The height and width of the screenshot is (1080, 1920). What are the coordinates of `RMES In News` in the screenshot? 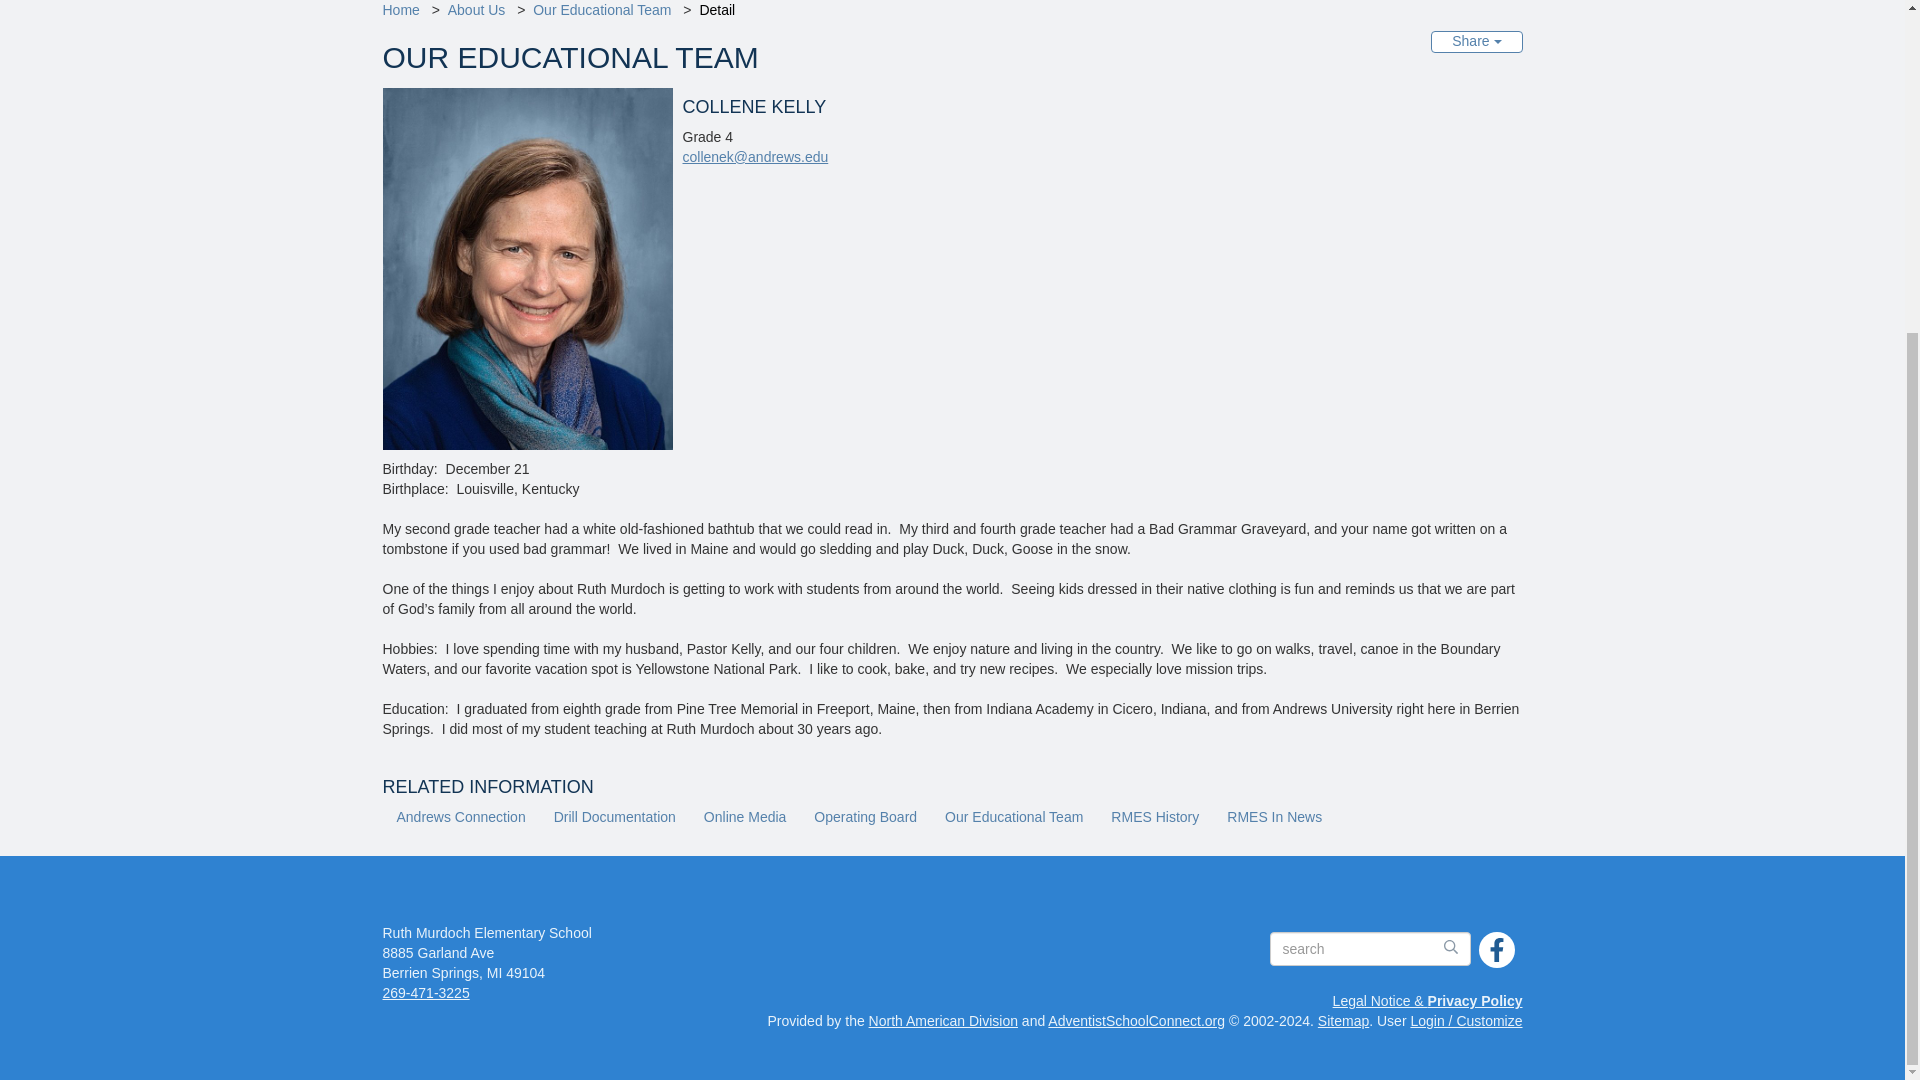 It's located at (1274, 818).